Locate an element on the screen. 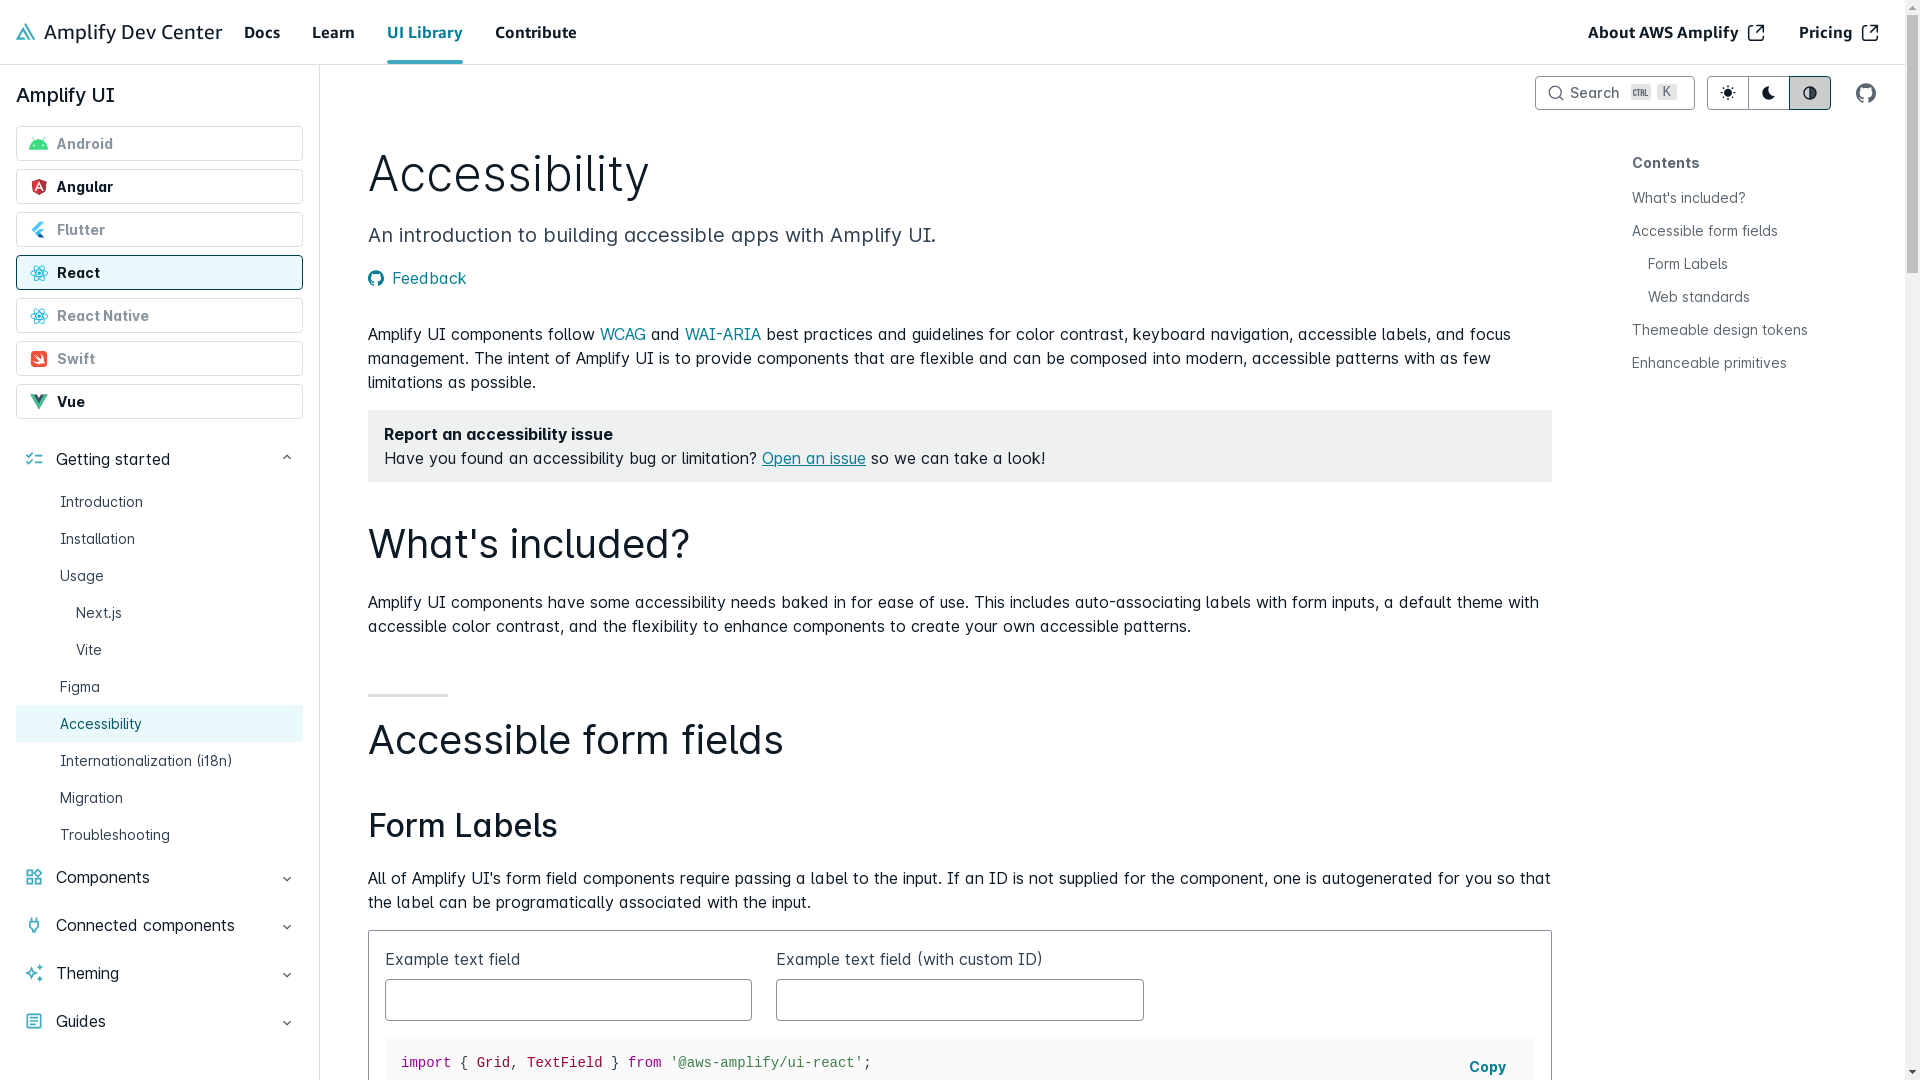 The image size is (1920, 1080). React is located at coordinates (160, 272).